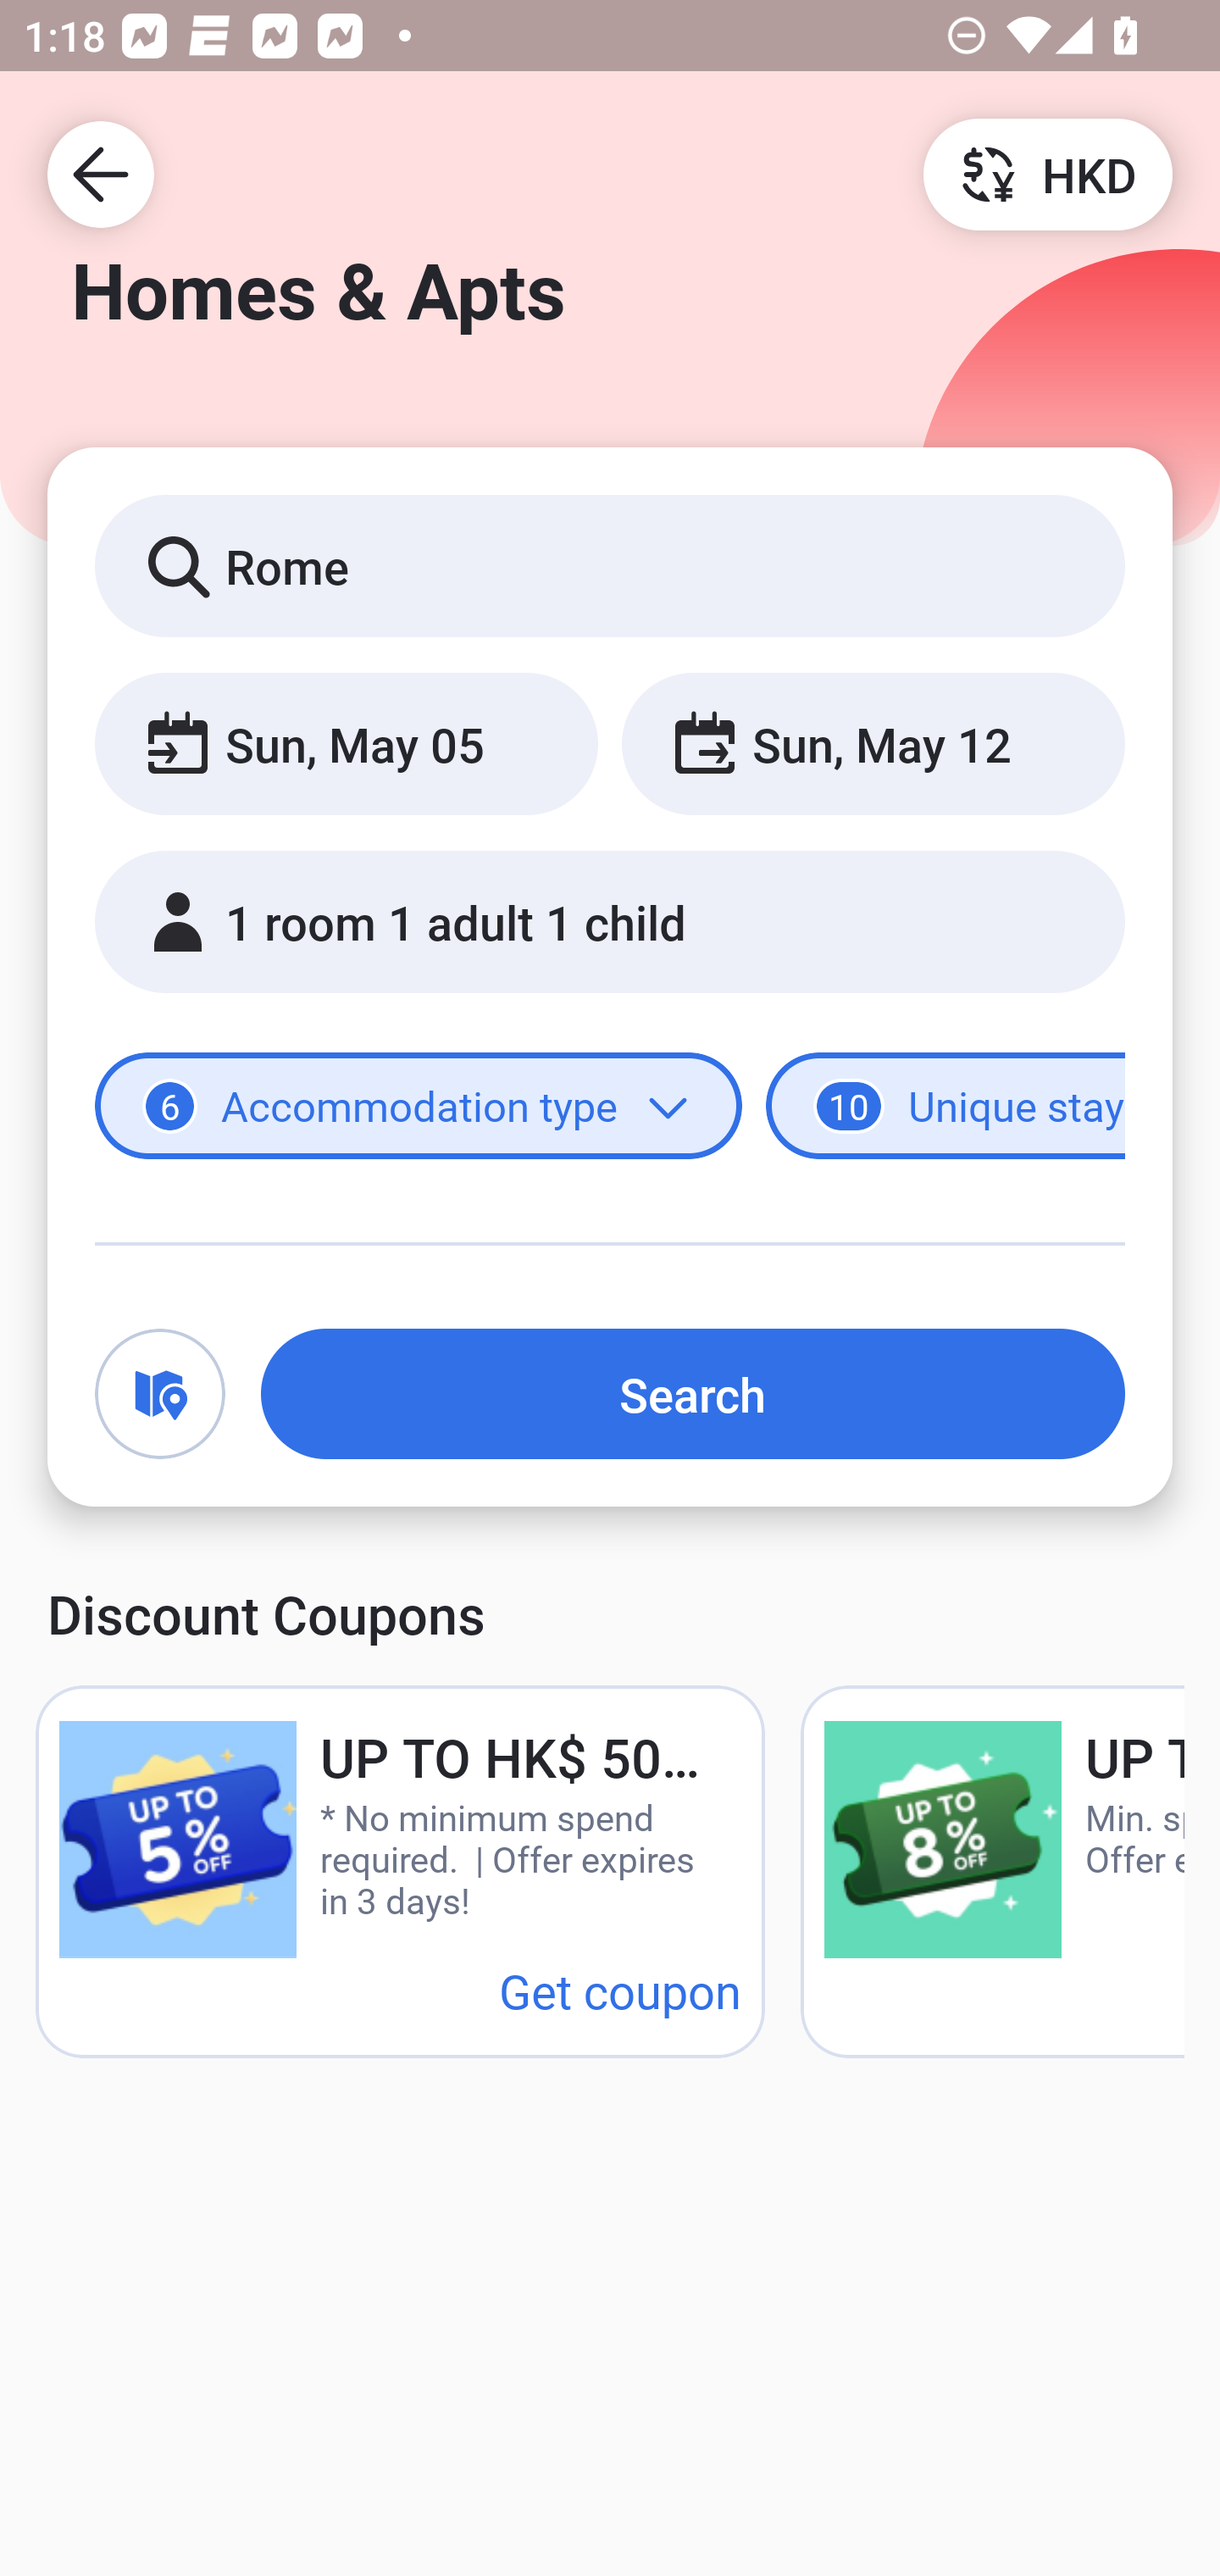  Describe the element at coordinates (693, 1393) in the screenshot. I see `Search` at that location.